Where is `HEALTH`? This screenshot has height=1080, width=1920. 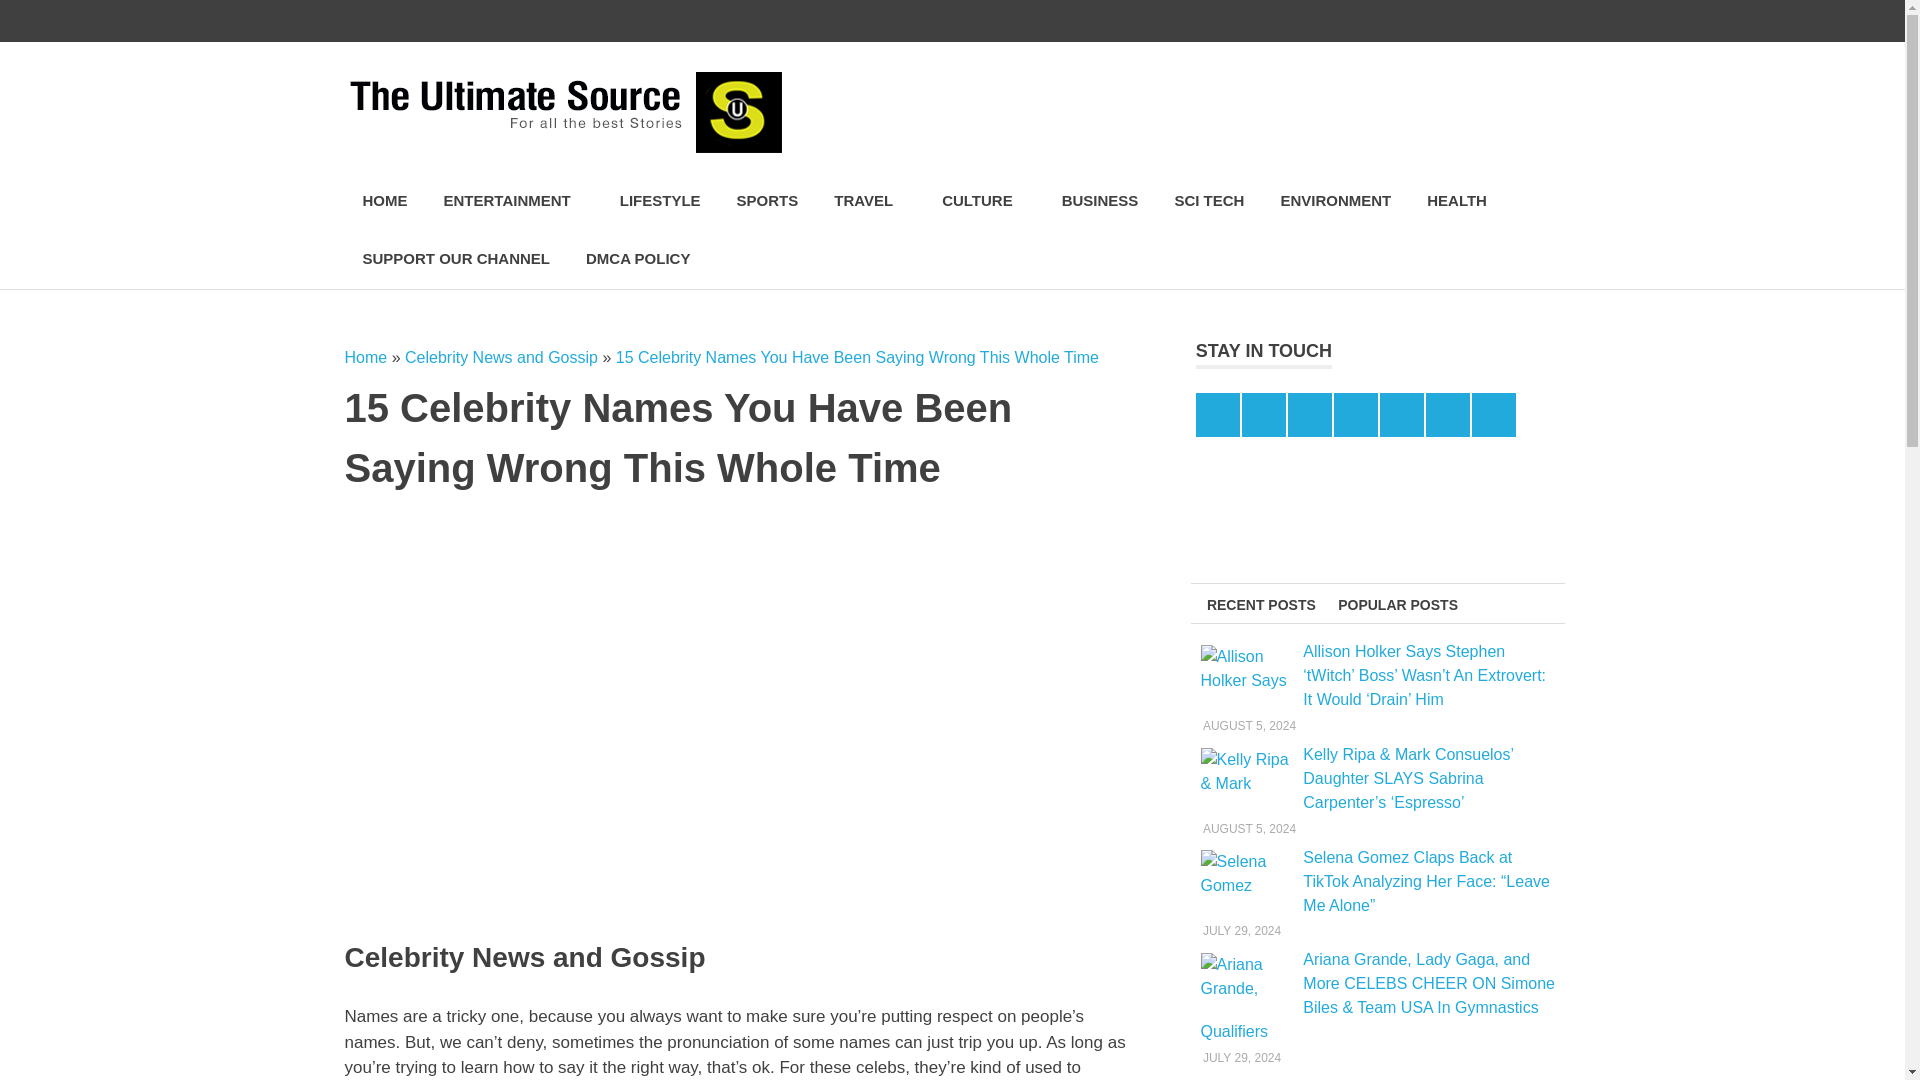 HEALTH is located at coordinates (1457, 201).